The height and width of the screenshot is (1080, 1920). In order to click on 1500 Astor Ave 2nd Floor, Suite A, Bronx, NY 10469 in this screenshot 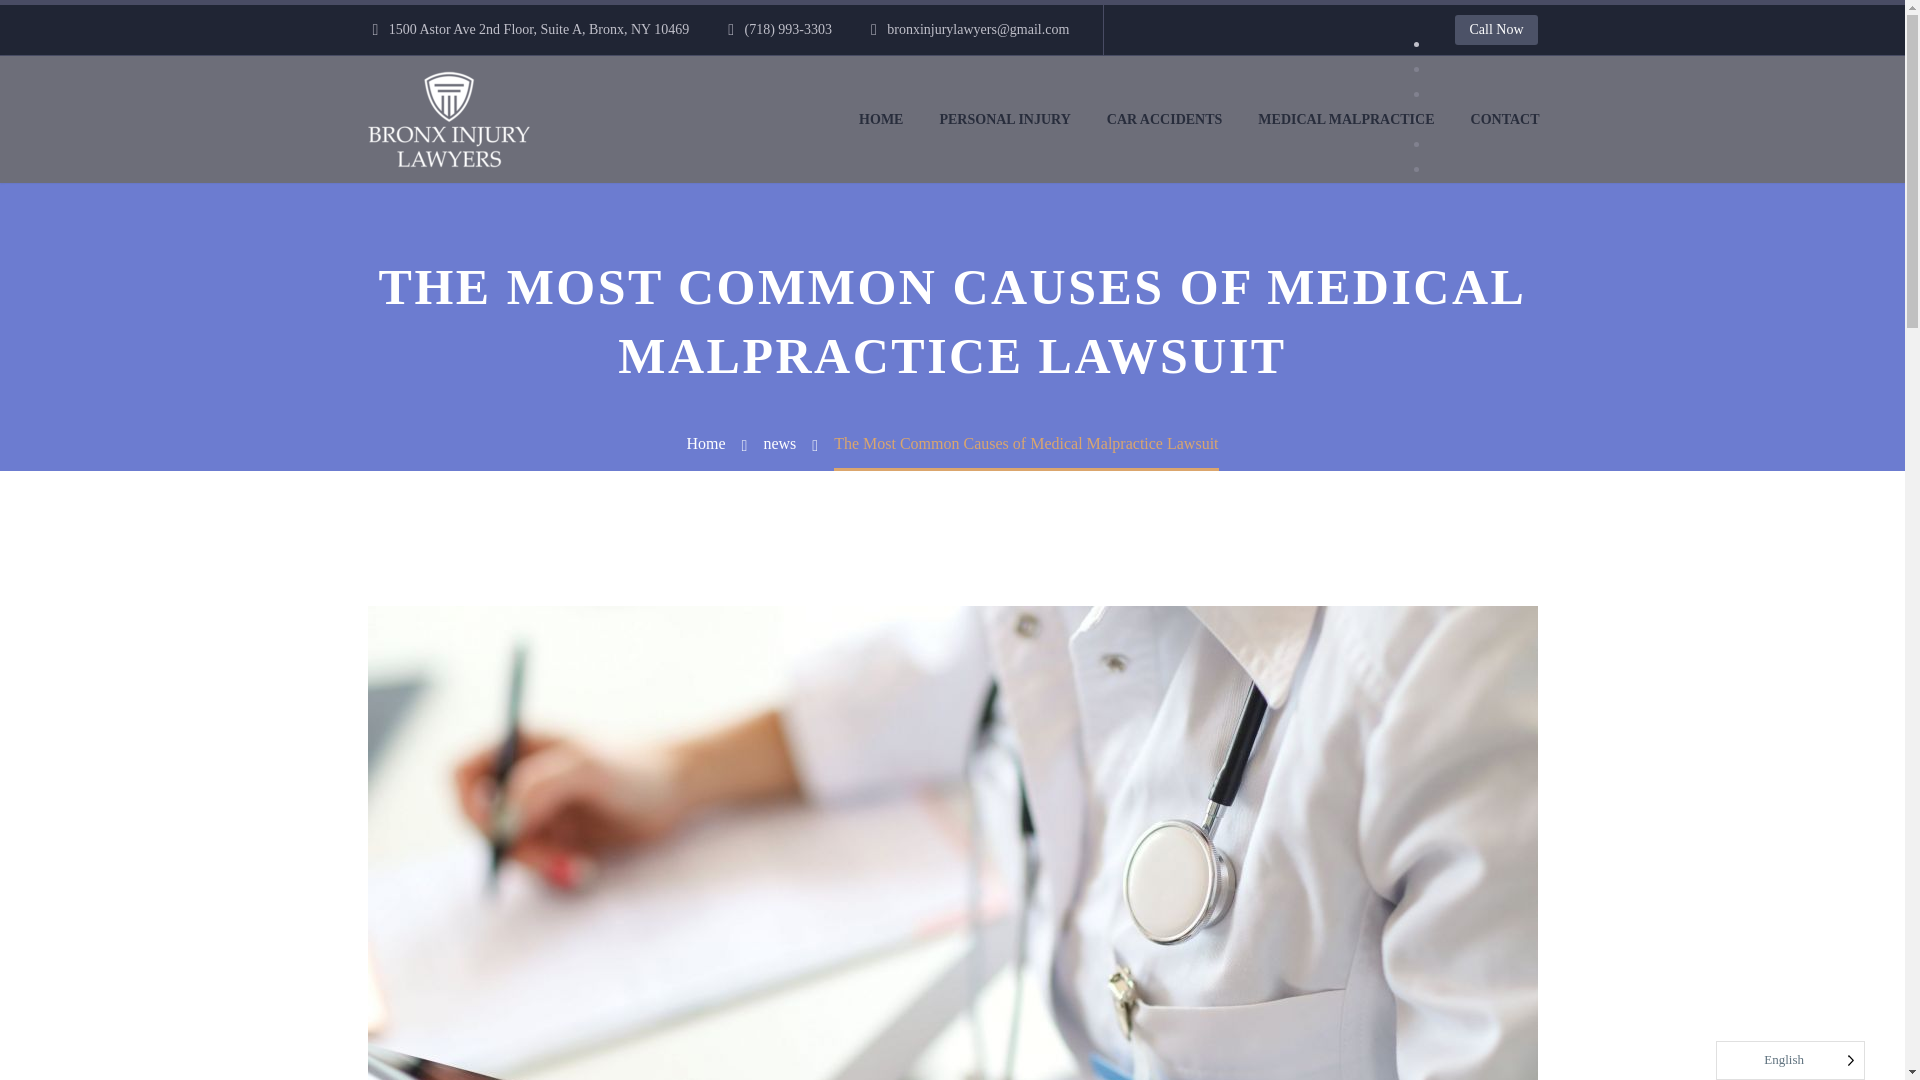, I will do `click(539, 28)`.